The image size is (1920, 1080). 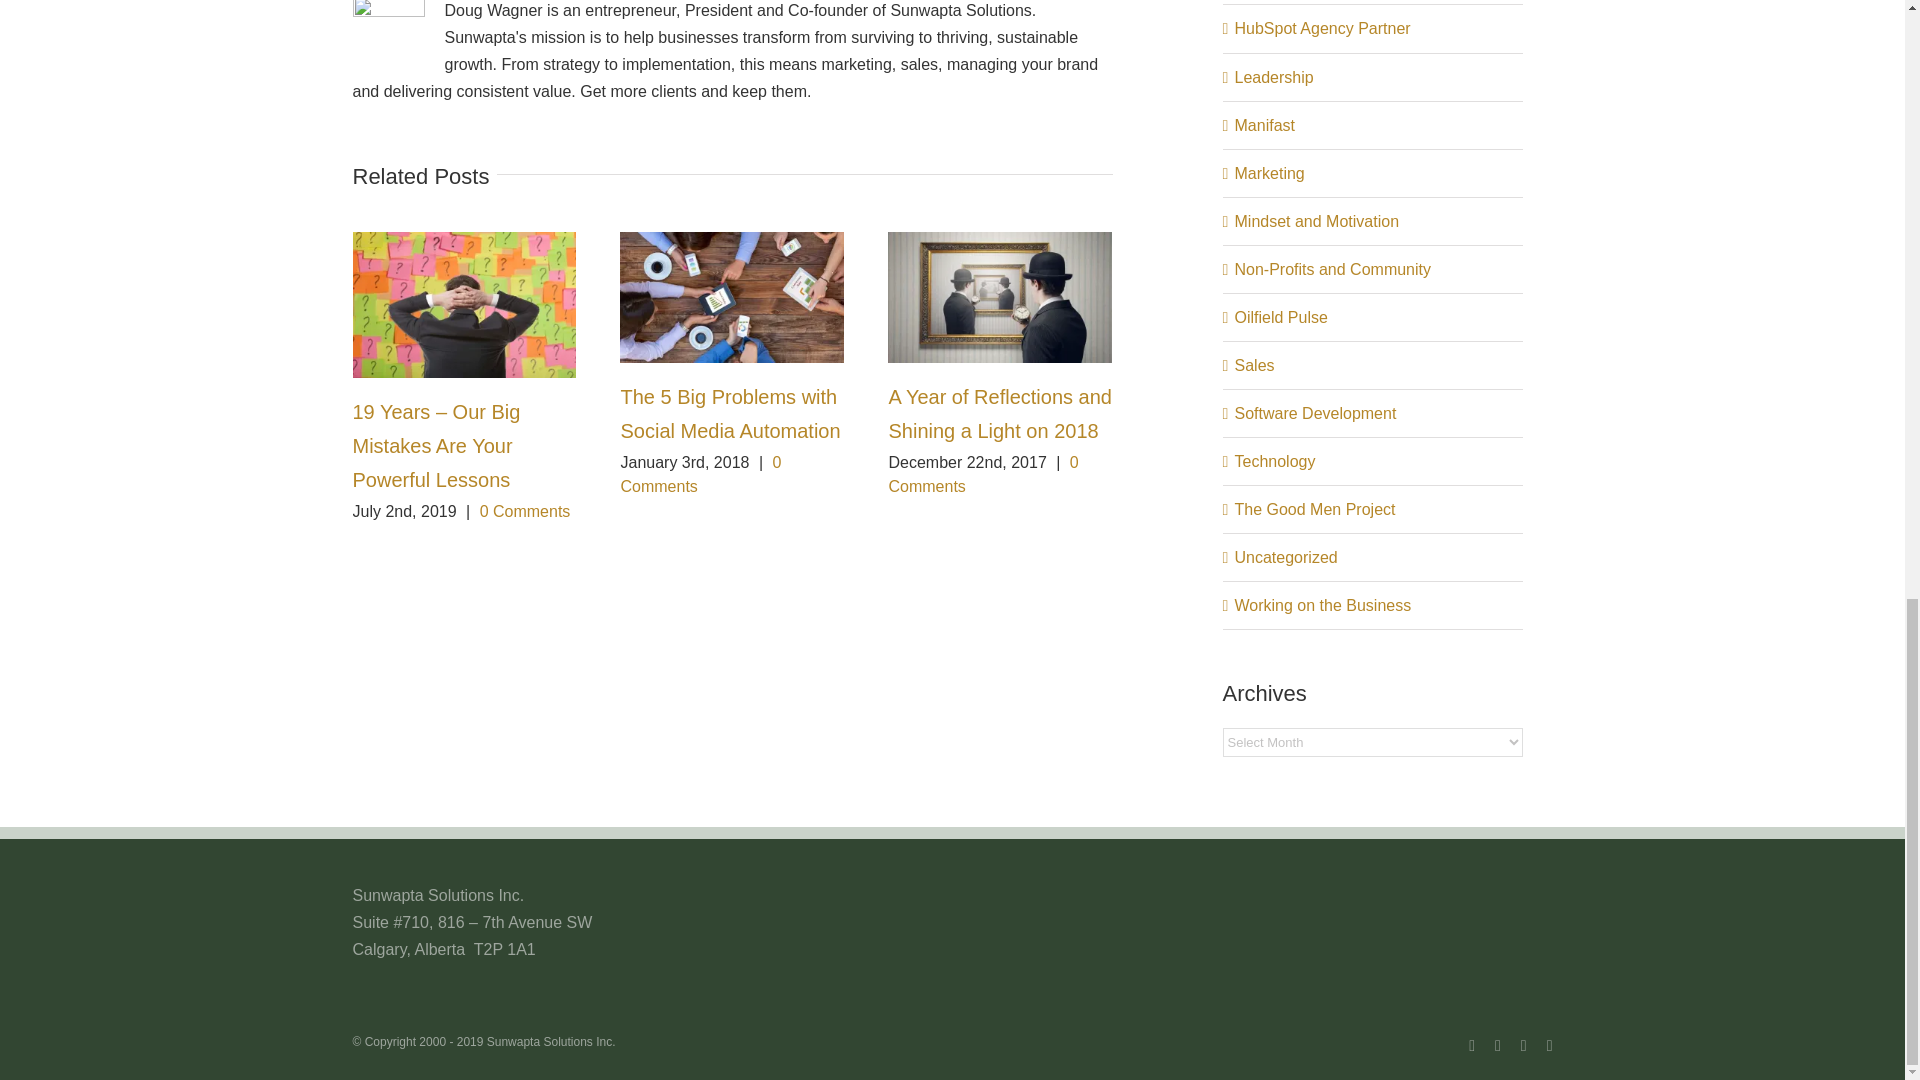 What do you see at coordinates (700, 474) in the screenshot?
I see `0 Comments` at bounding box center [700, 474].